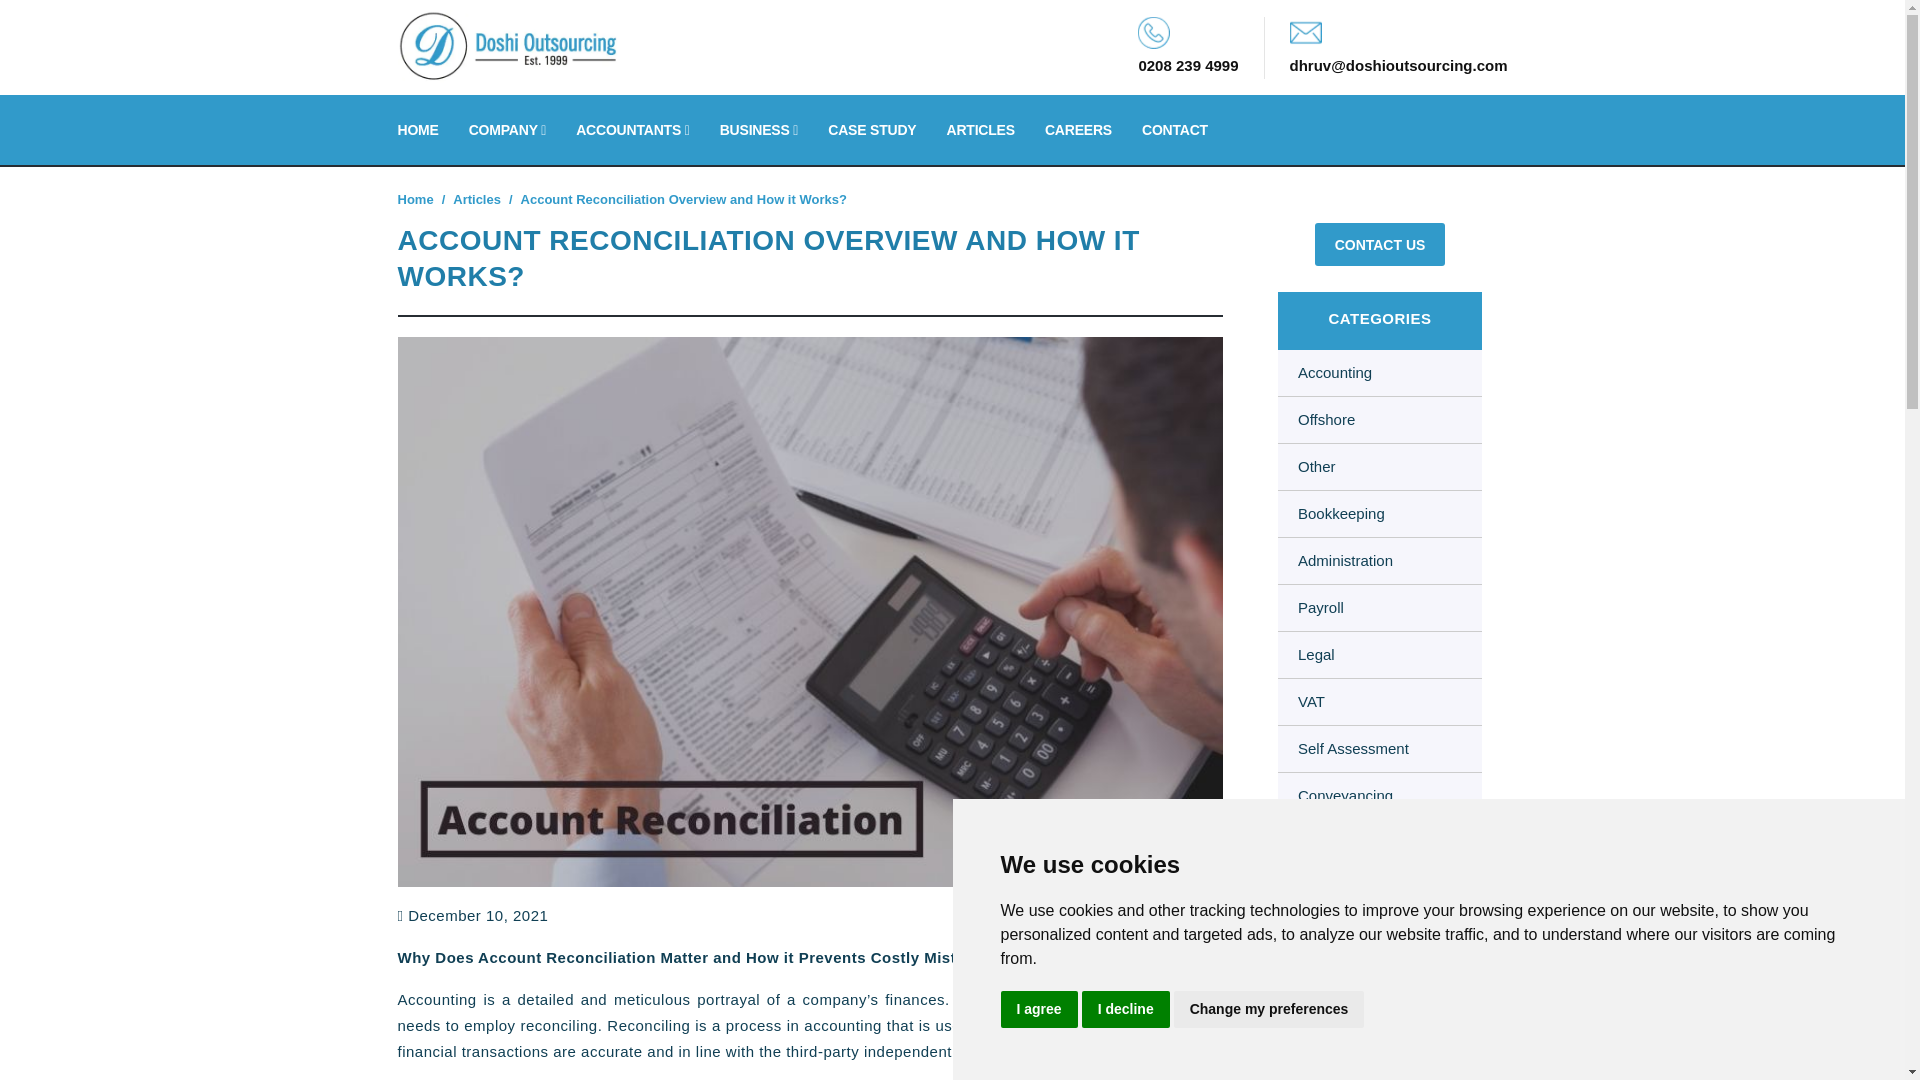 The width and height of the screenshot is (1920, 1080). Describe the element at coordinates (1358, 950) in the screenshot. I see `Follow Doshi Outsourcing on Google News` at that location.